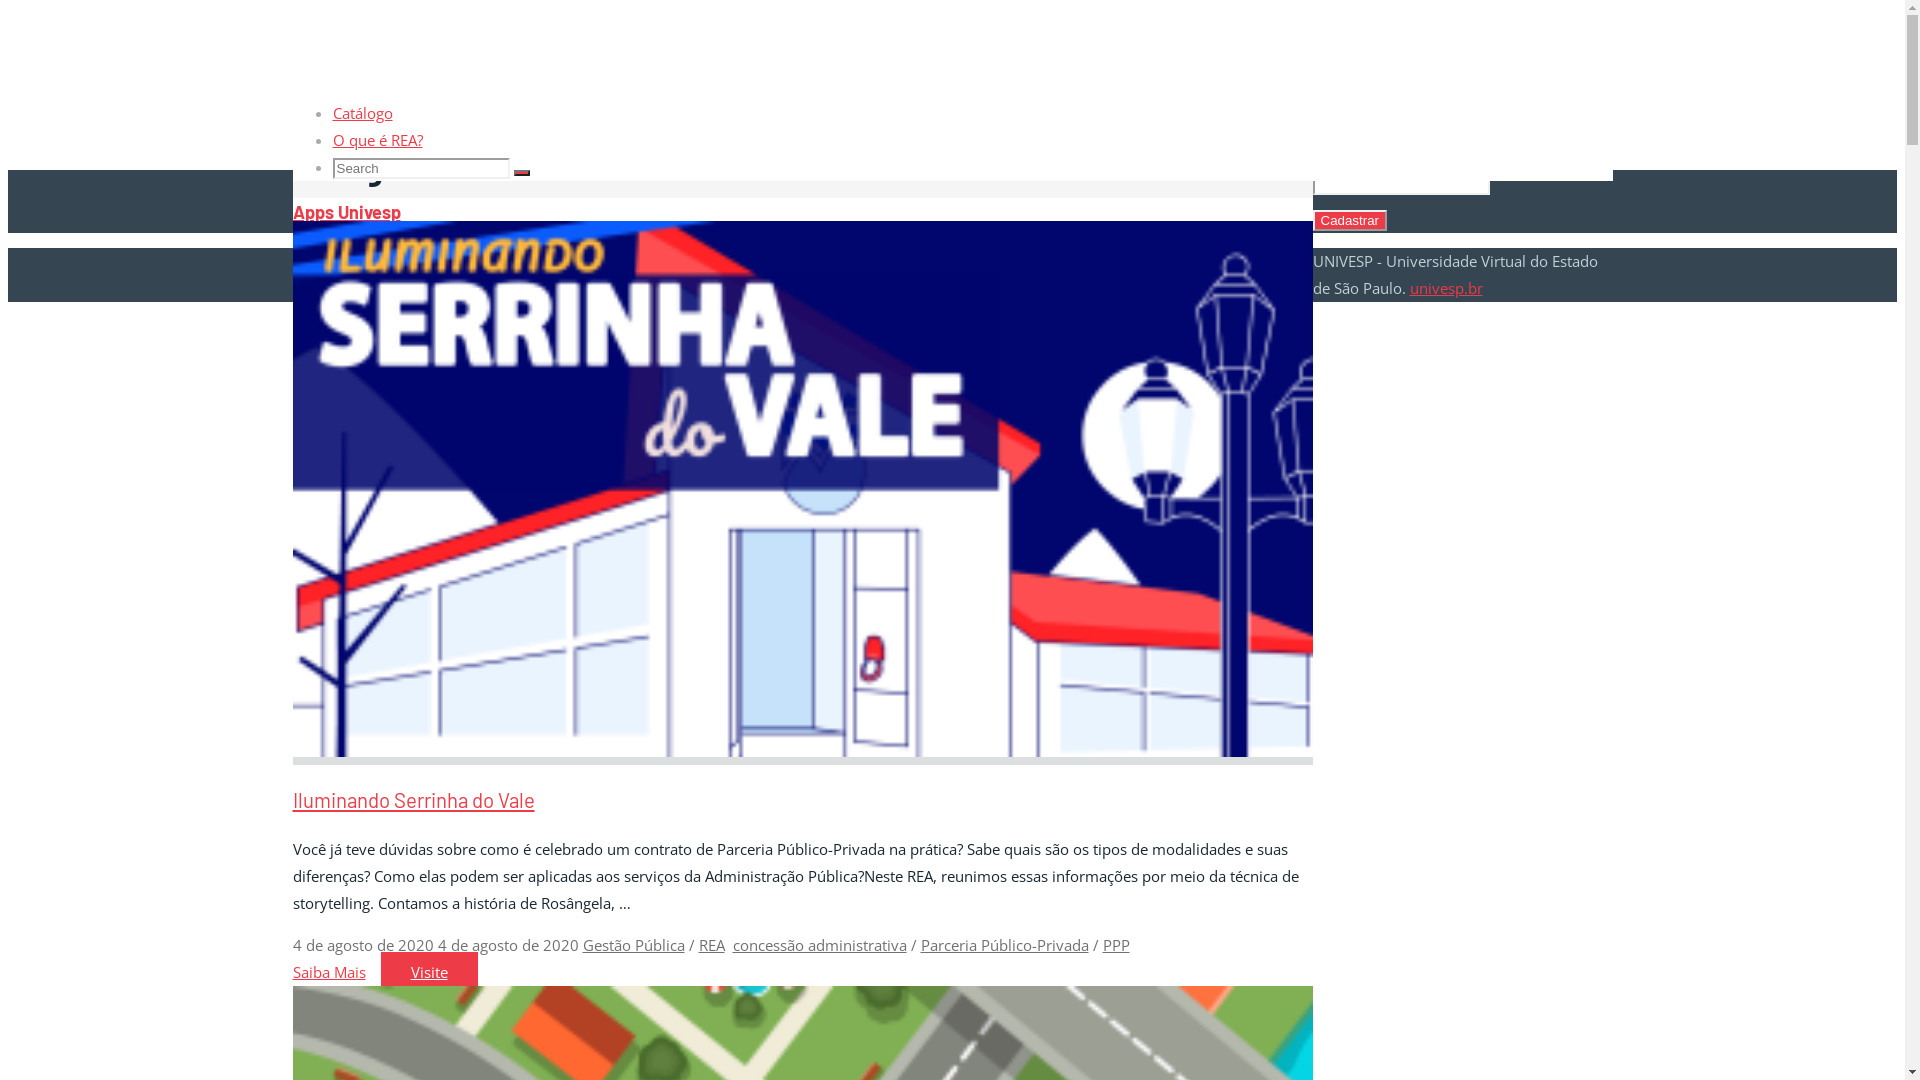  I want to click on Search, so click(522, 514).